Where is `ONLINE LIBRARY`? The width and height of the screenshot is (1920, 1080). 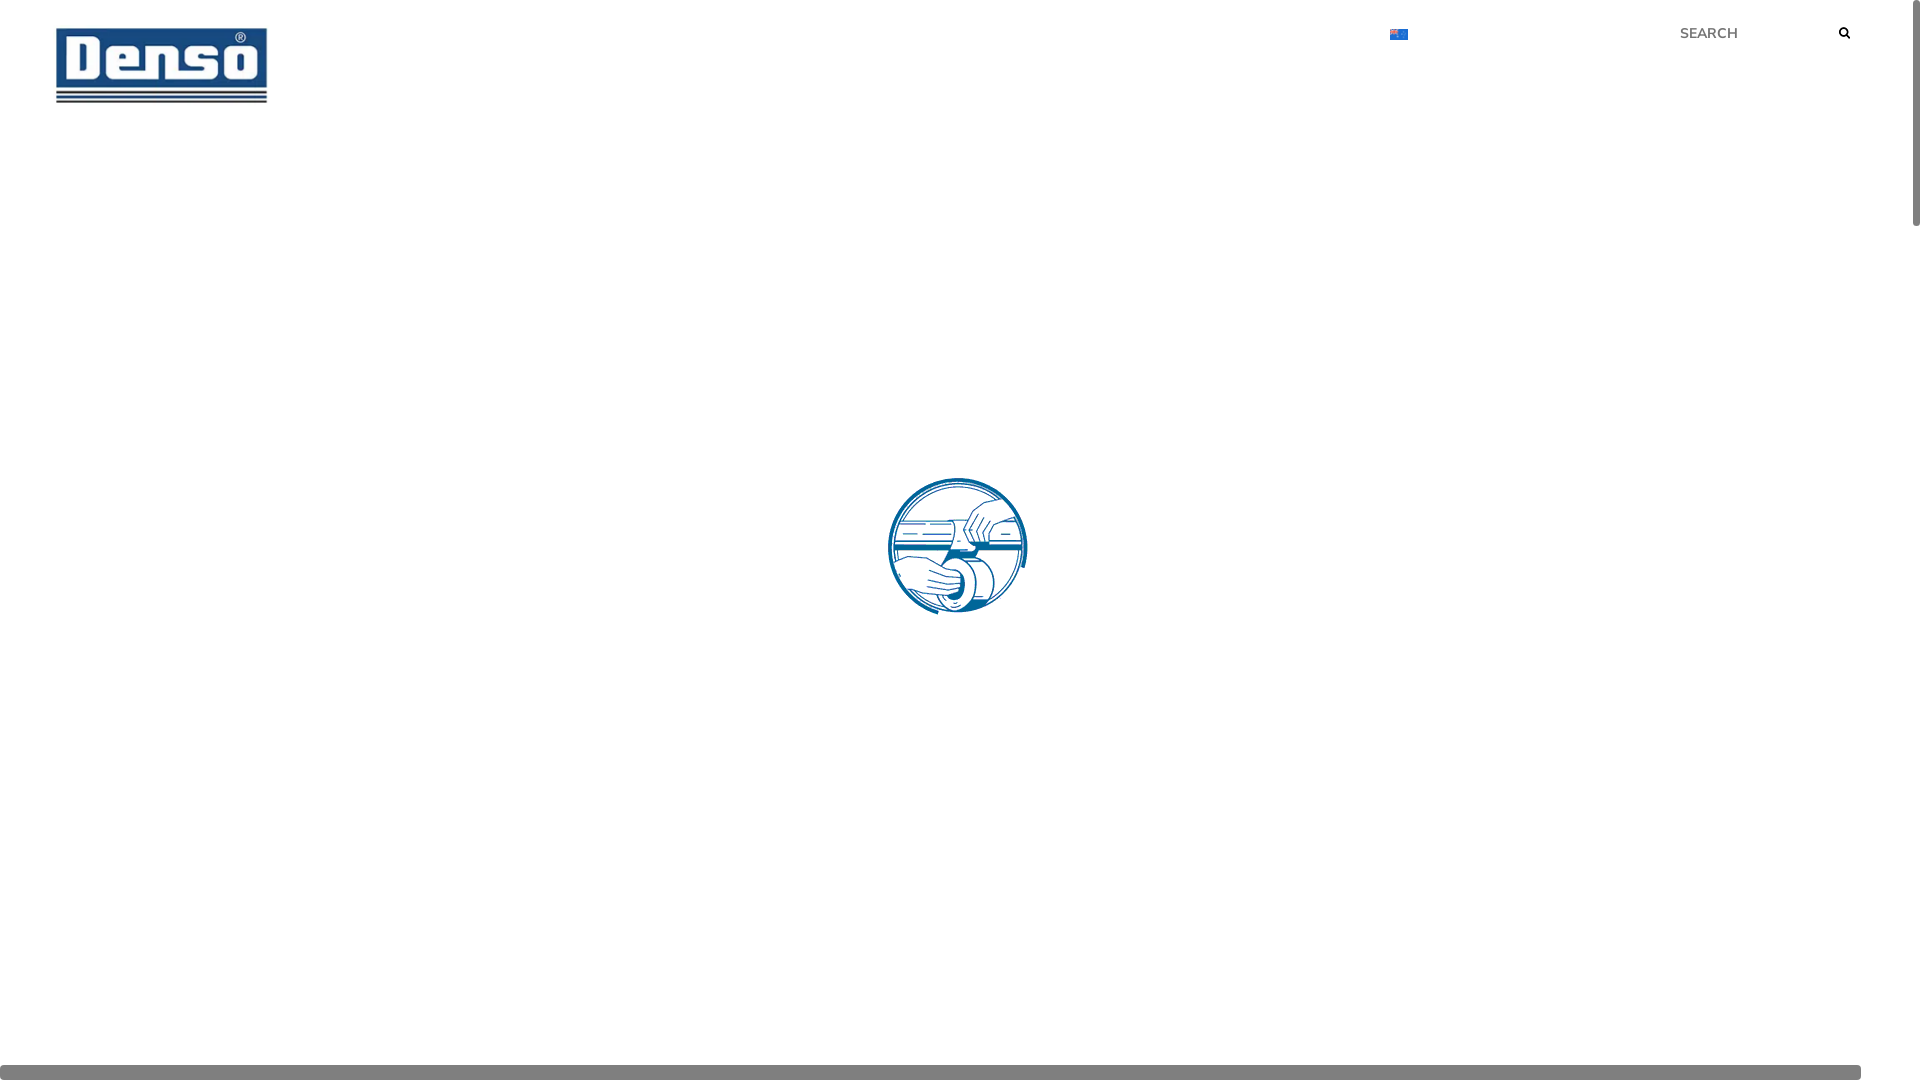
ONLINE LIBRARY is located at coordinates (1218, 124).